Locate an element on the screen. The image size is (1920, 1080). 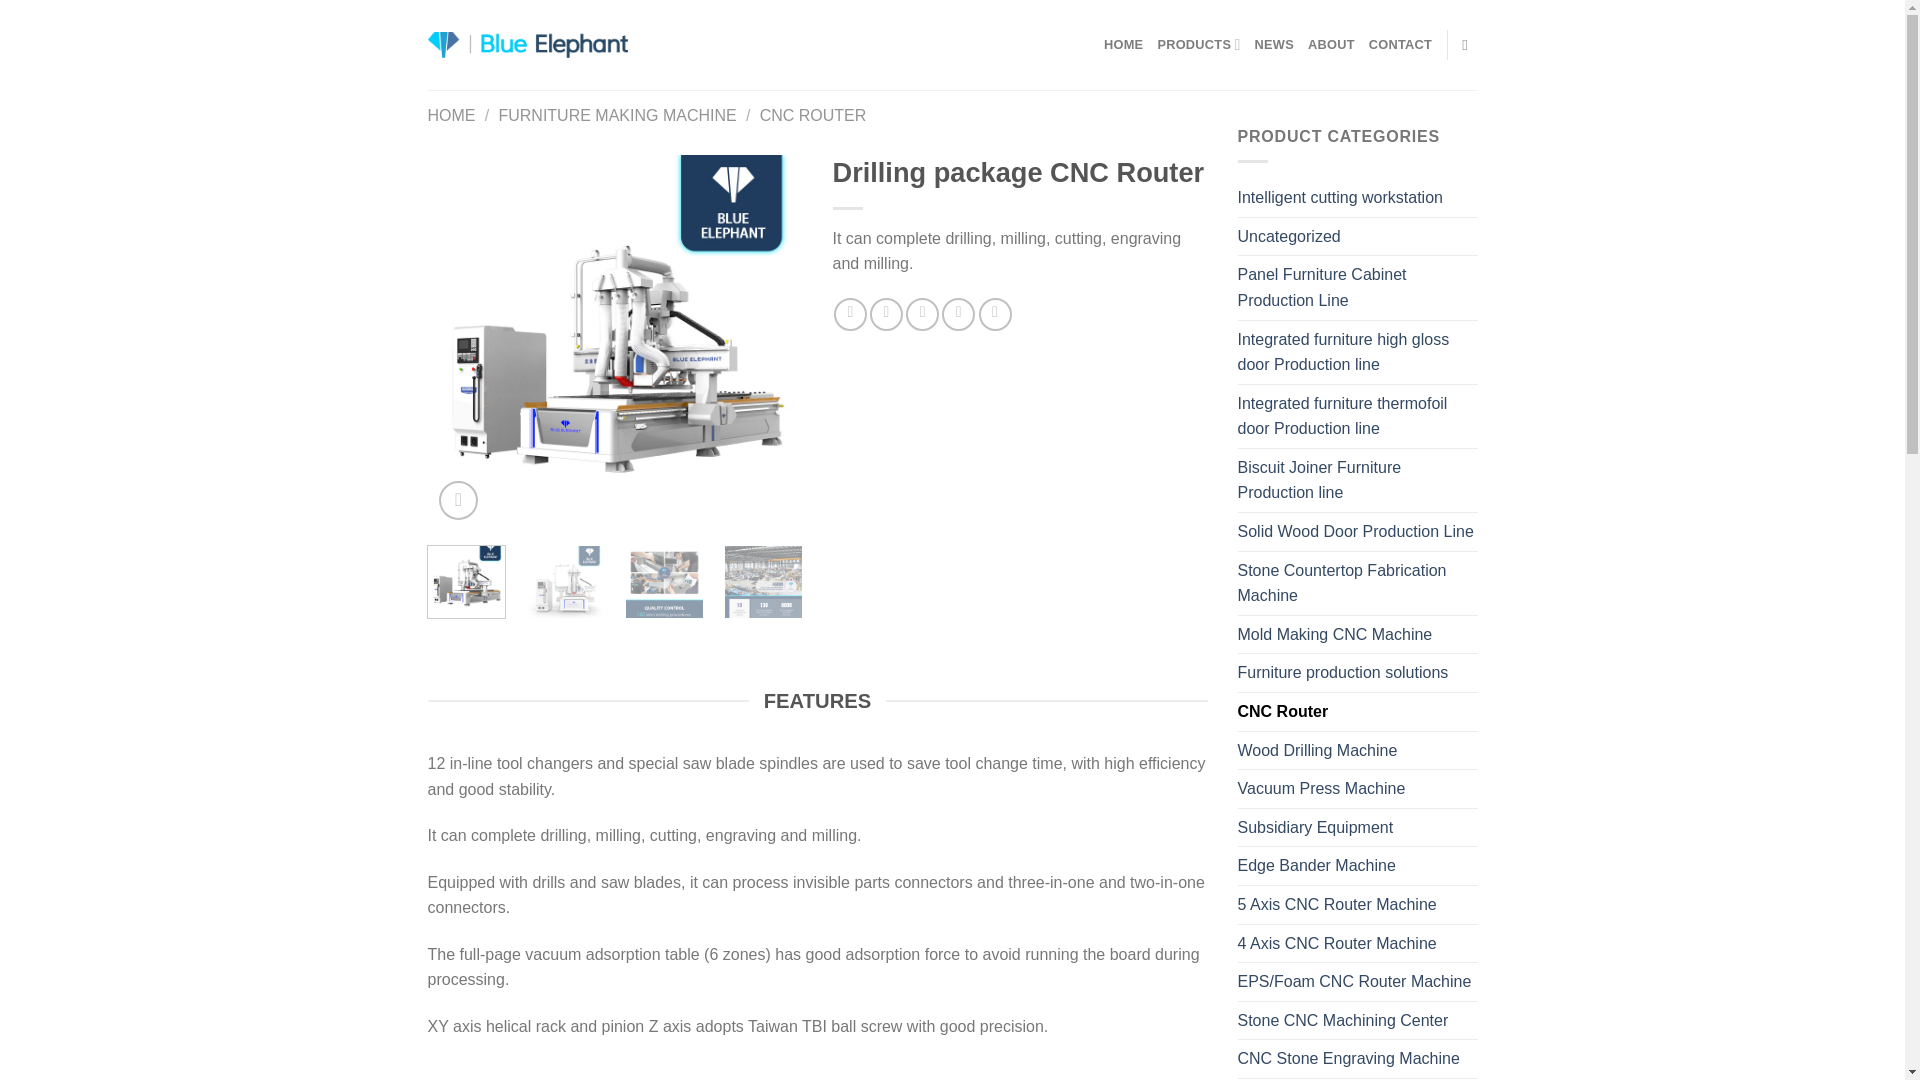
FURNITURE MAKING MACHINE is located at coordinates (616, 115).